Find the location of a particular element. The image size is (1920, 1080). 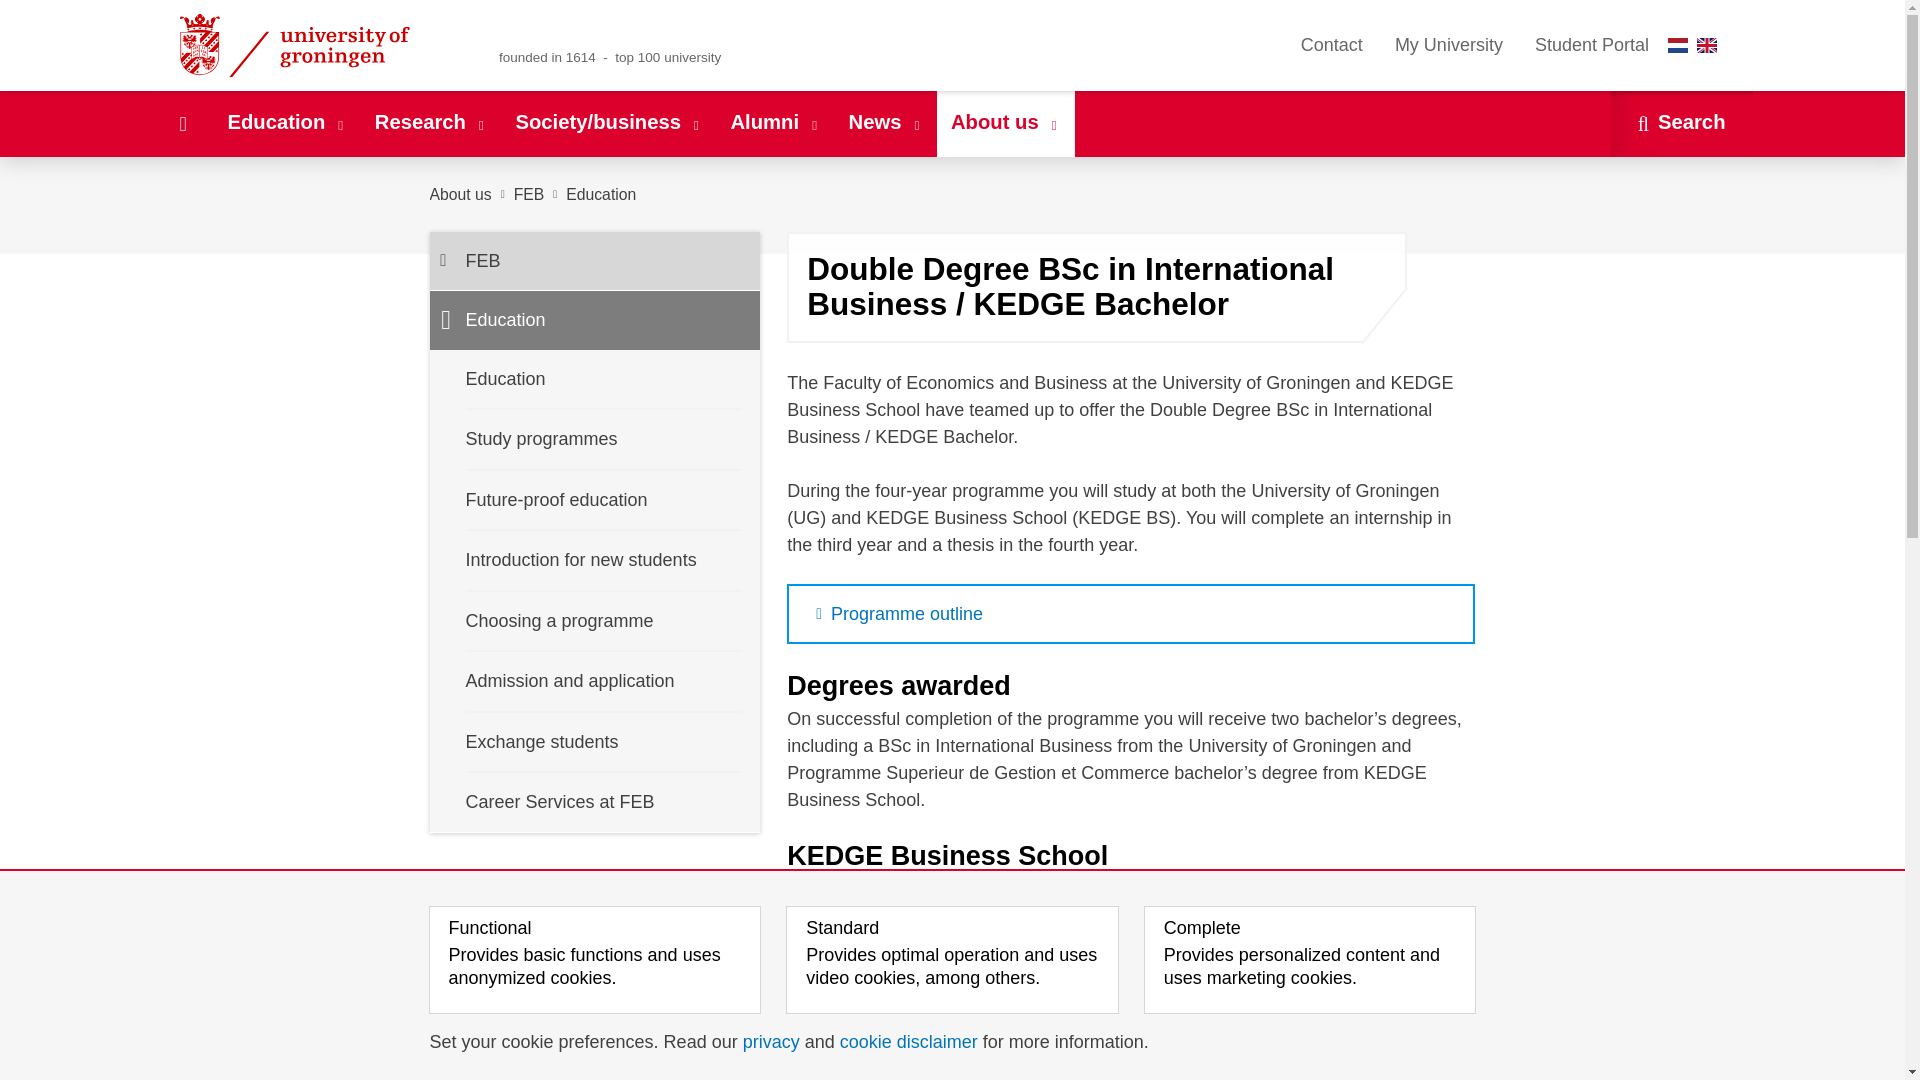

English is located at coordinates (1706, 44).